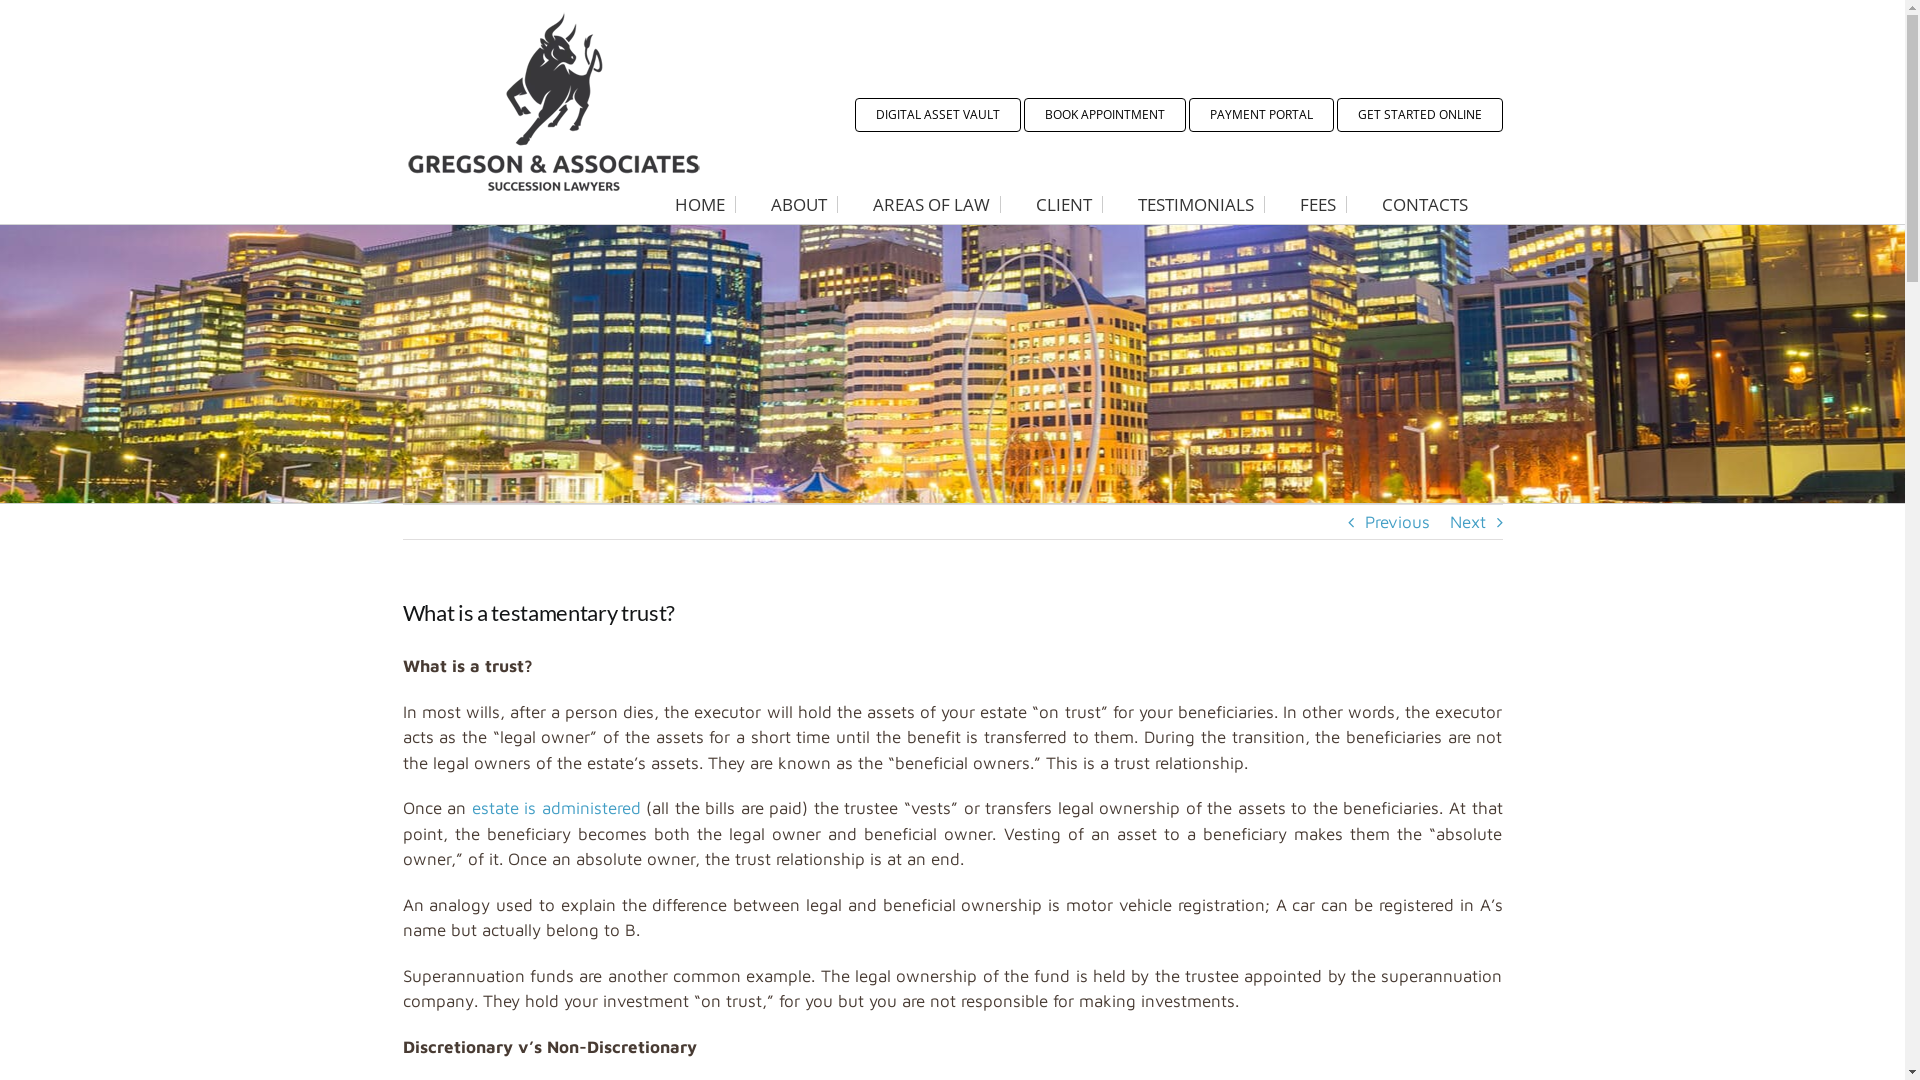 The width and height of the screenshot is (1920, 1080). What do you see at coordinates (700, 204) in the screenshot?
I see `HOME` at bounding box center [700, 204].